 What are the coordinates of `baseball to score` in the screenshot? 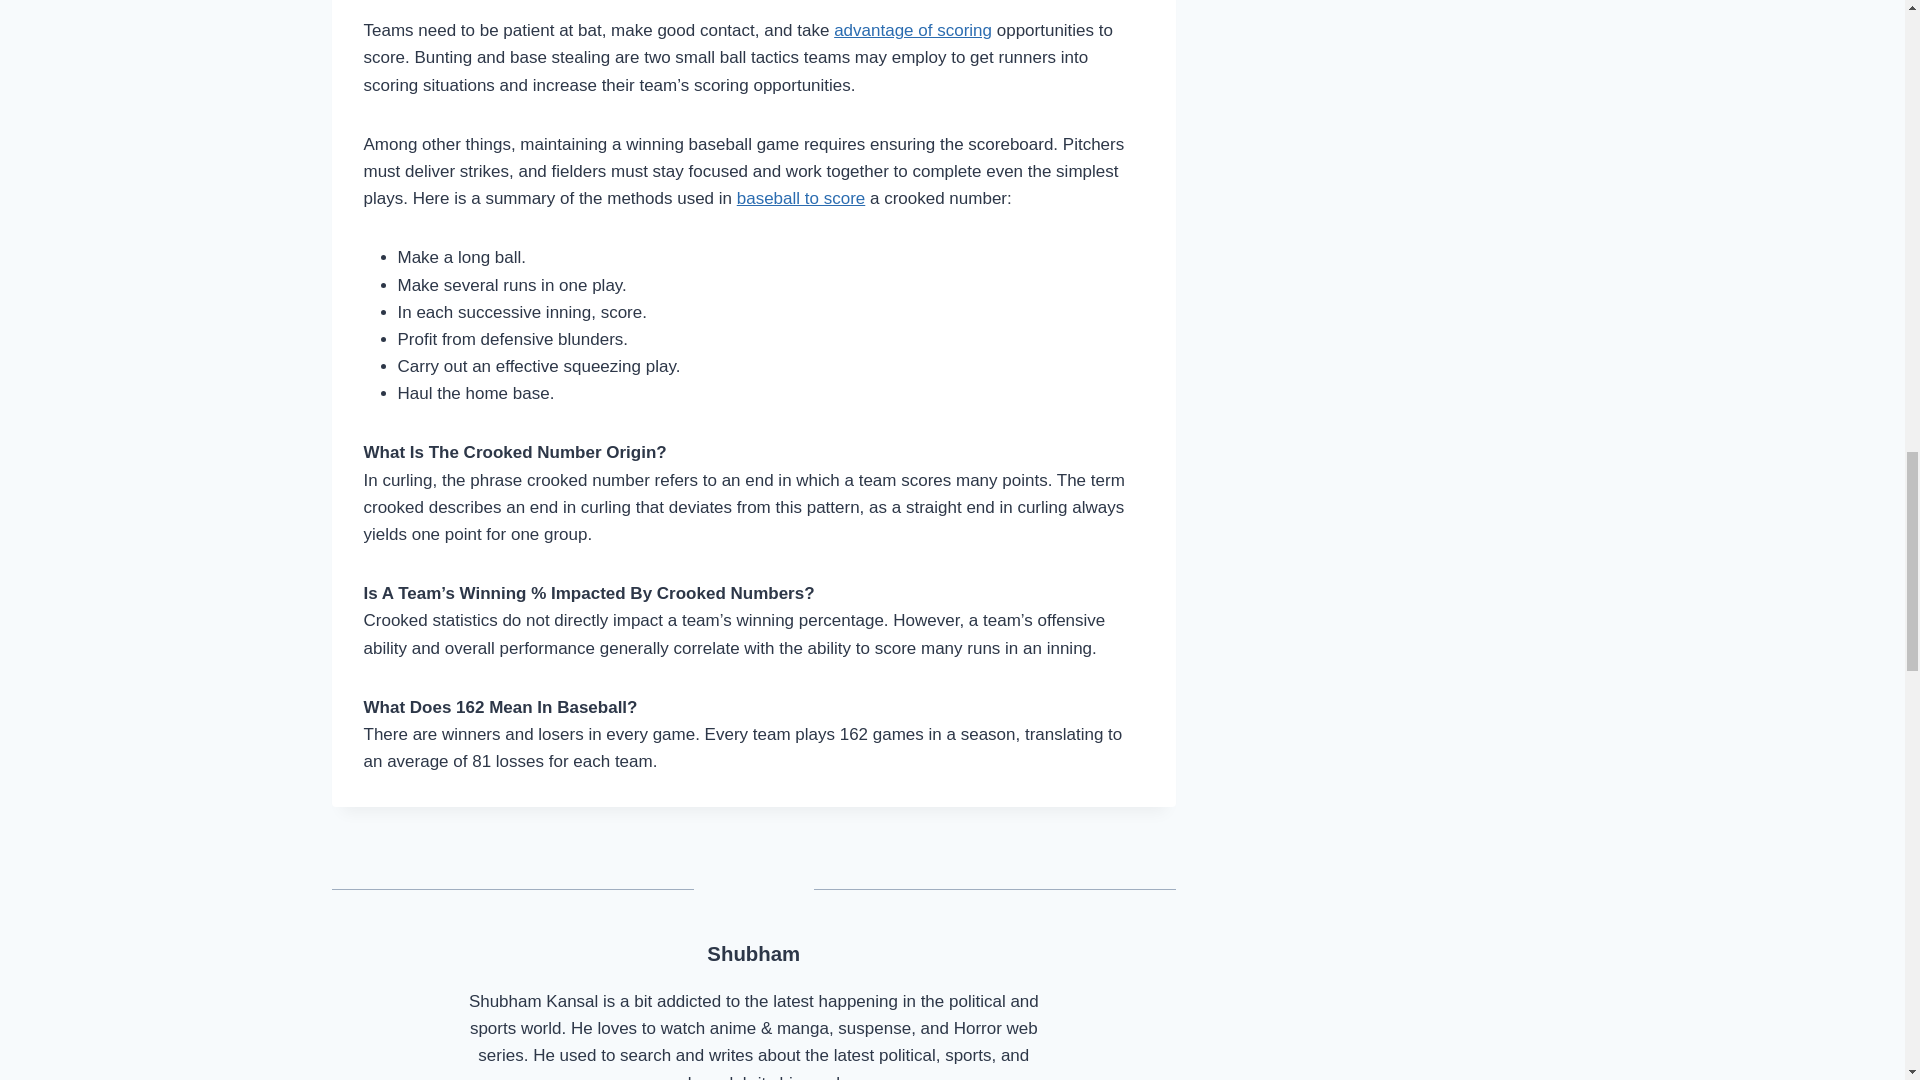 It's located at (801, 198).